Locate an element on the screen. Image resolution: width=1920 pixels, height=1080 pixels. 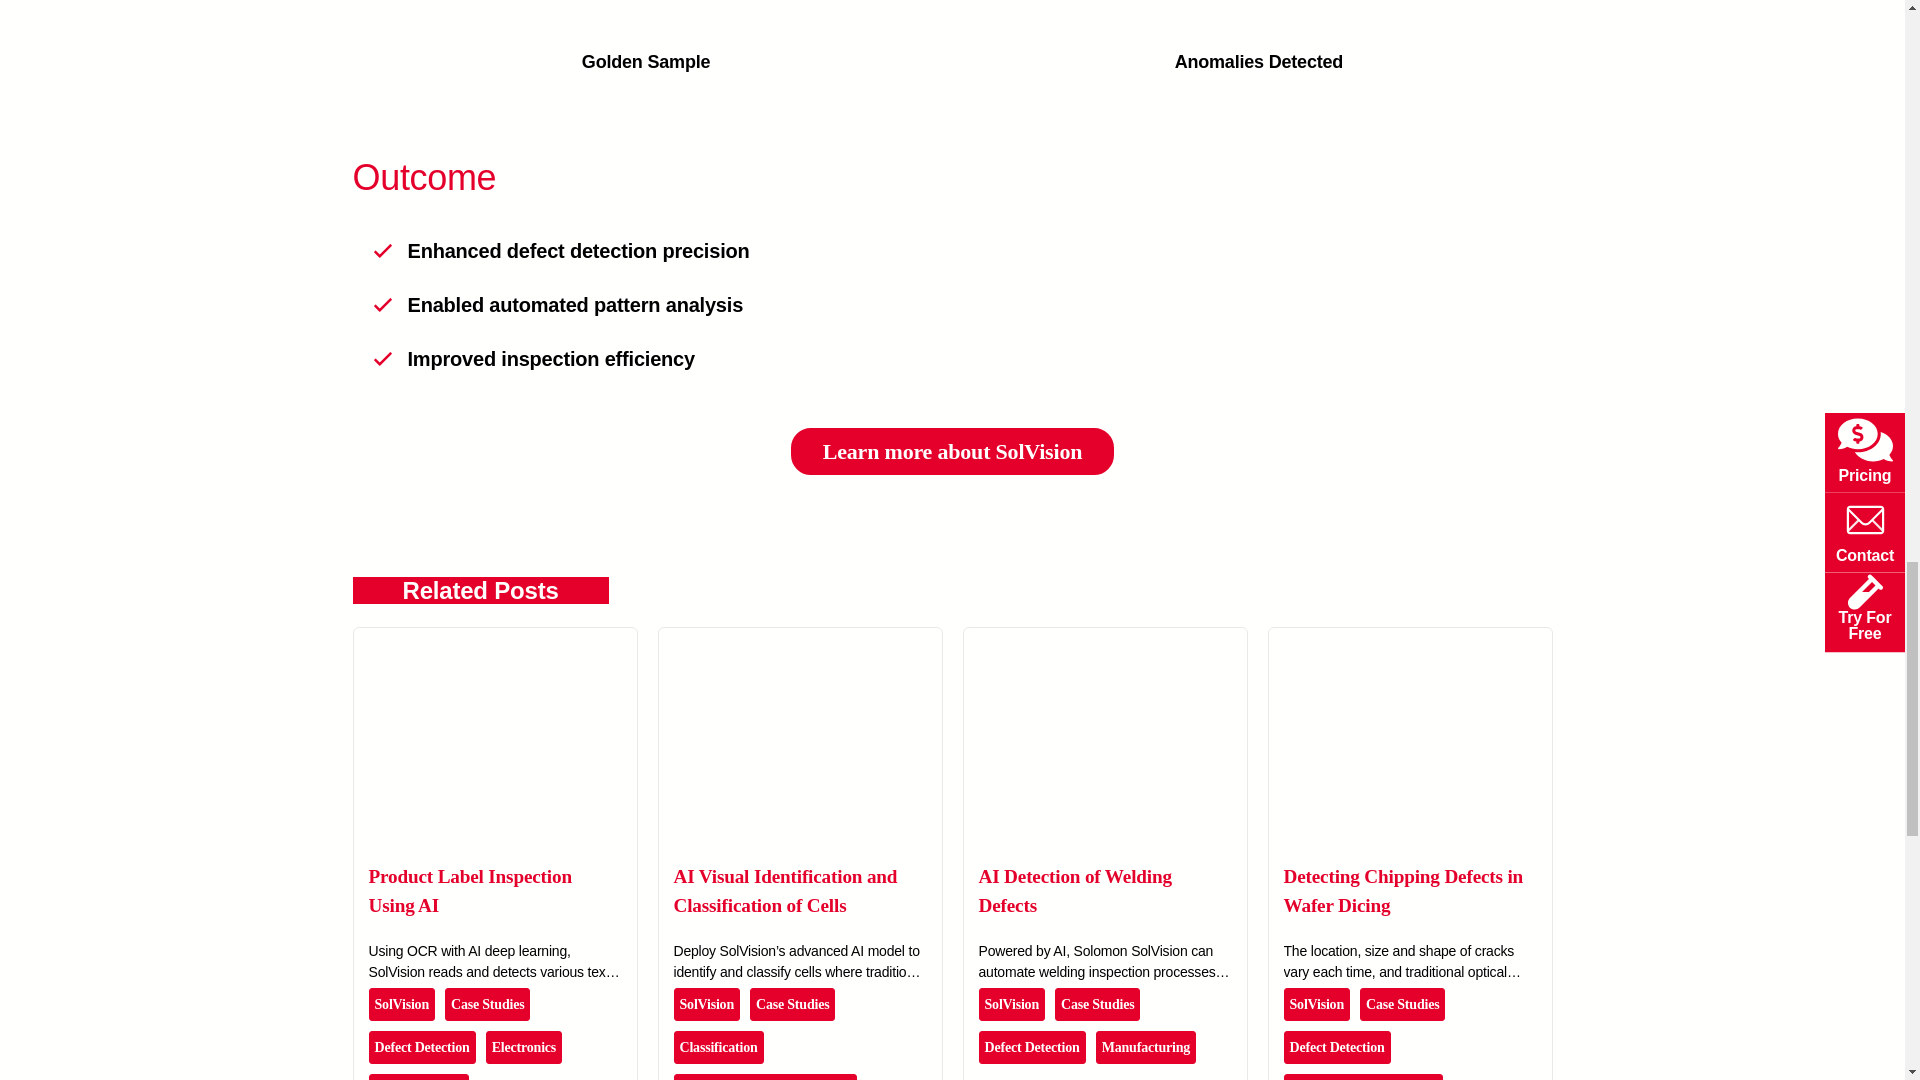
Product Label Inspection Using AI is located at coordinates (495, 640).